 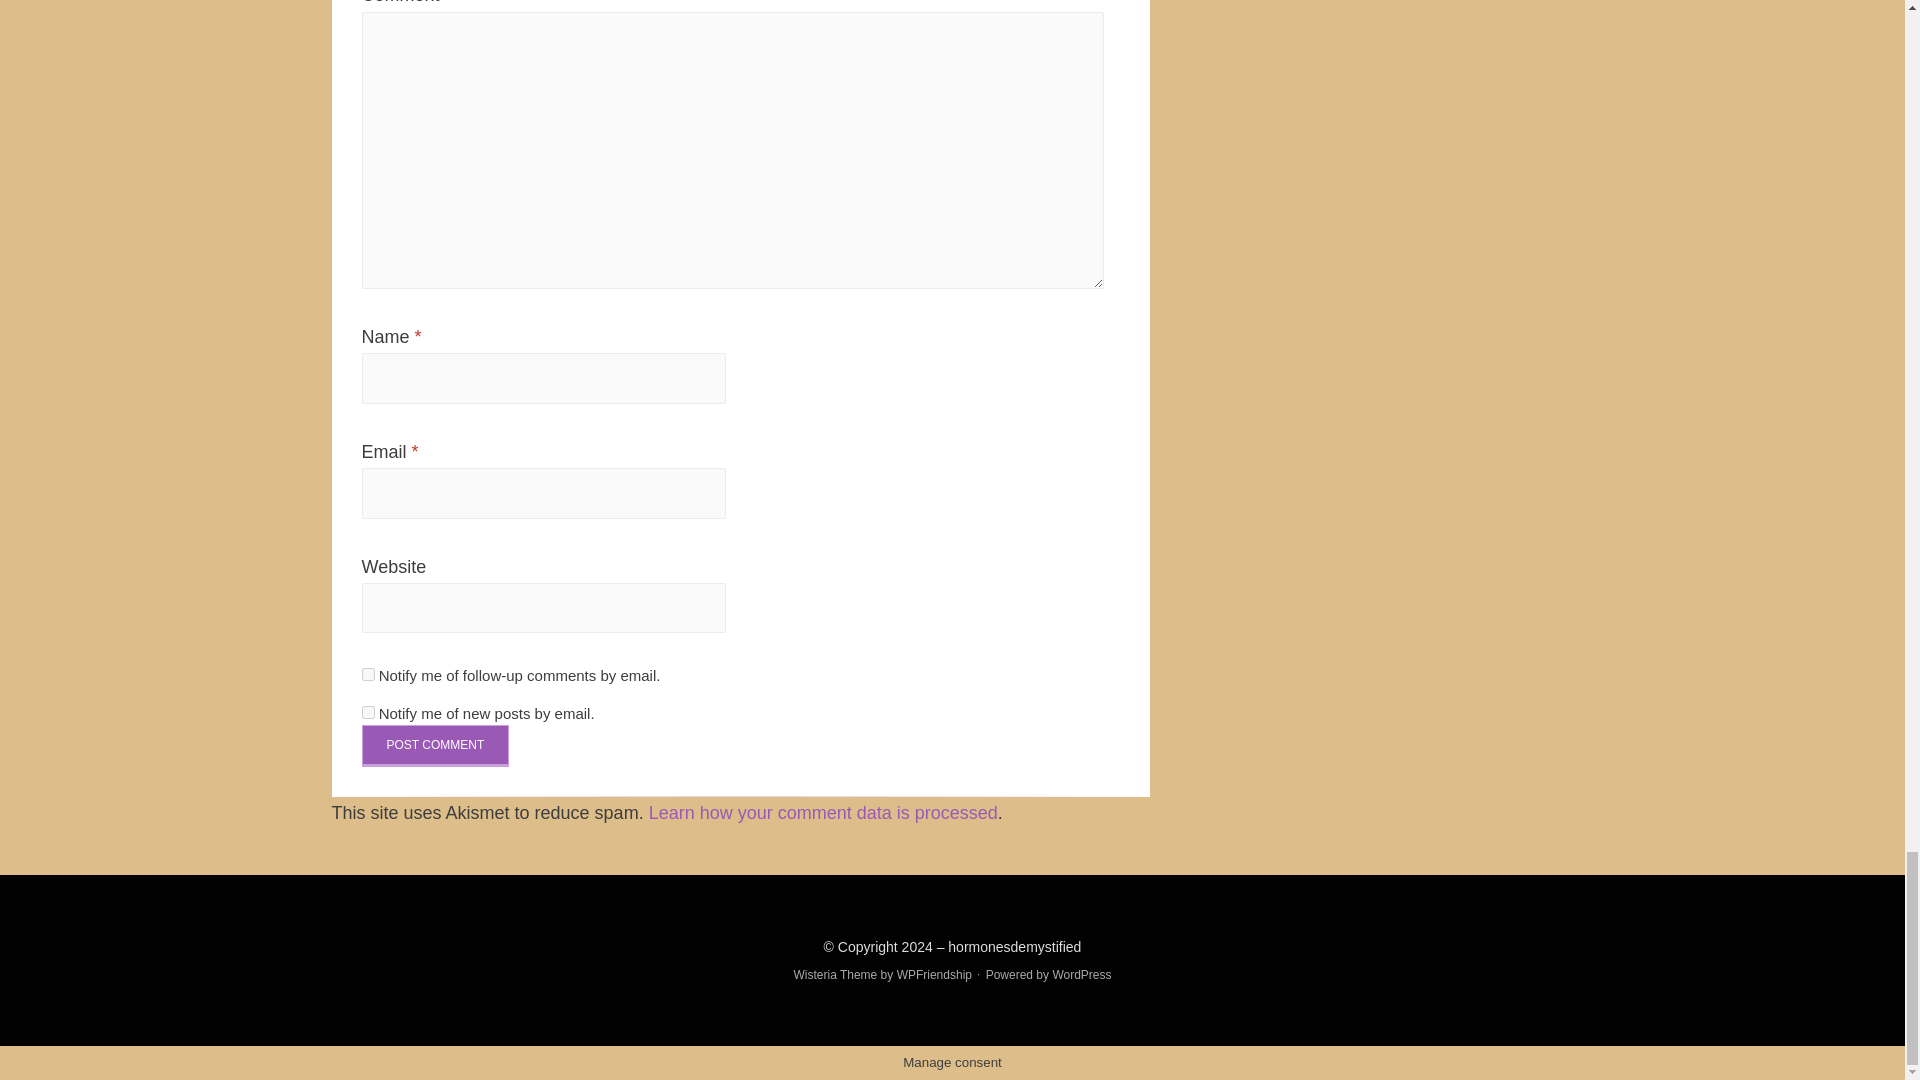 I want to click on WordPress, so click(x=1082, y=974).